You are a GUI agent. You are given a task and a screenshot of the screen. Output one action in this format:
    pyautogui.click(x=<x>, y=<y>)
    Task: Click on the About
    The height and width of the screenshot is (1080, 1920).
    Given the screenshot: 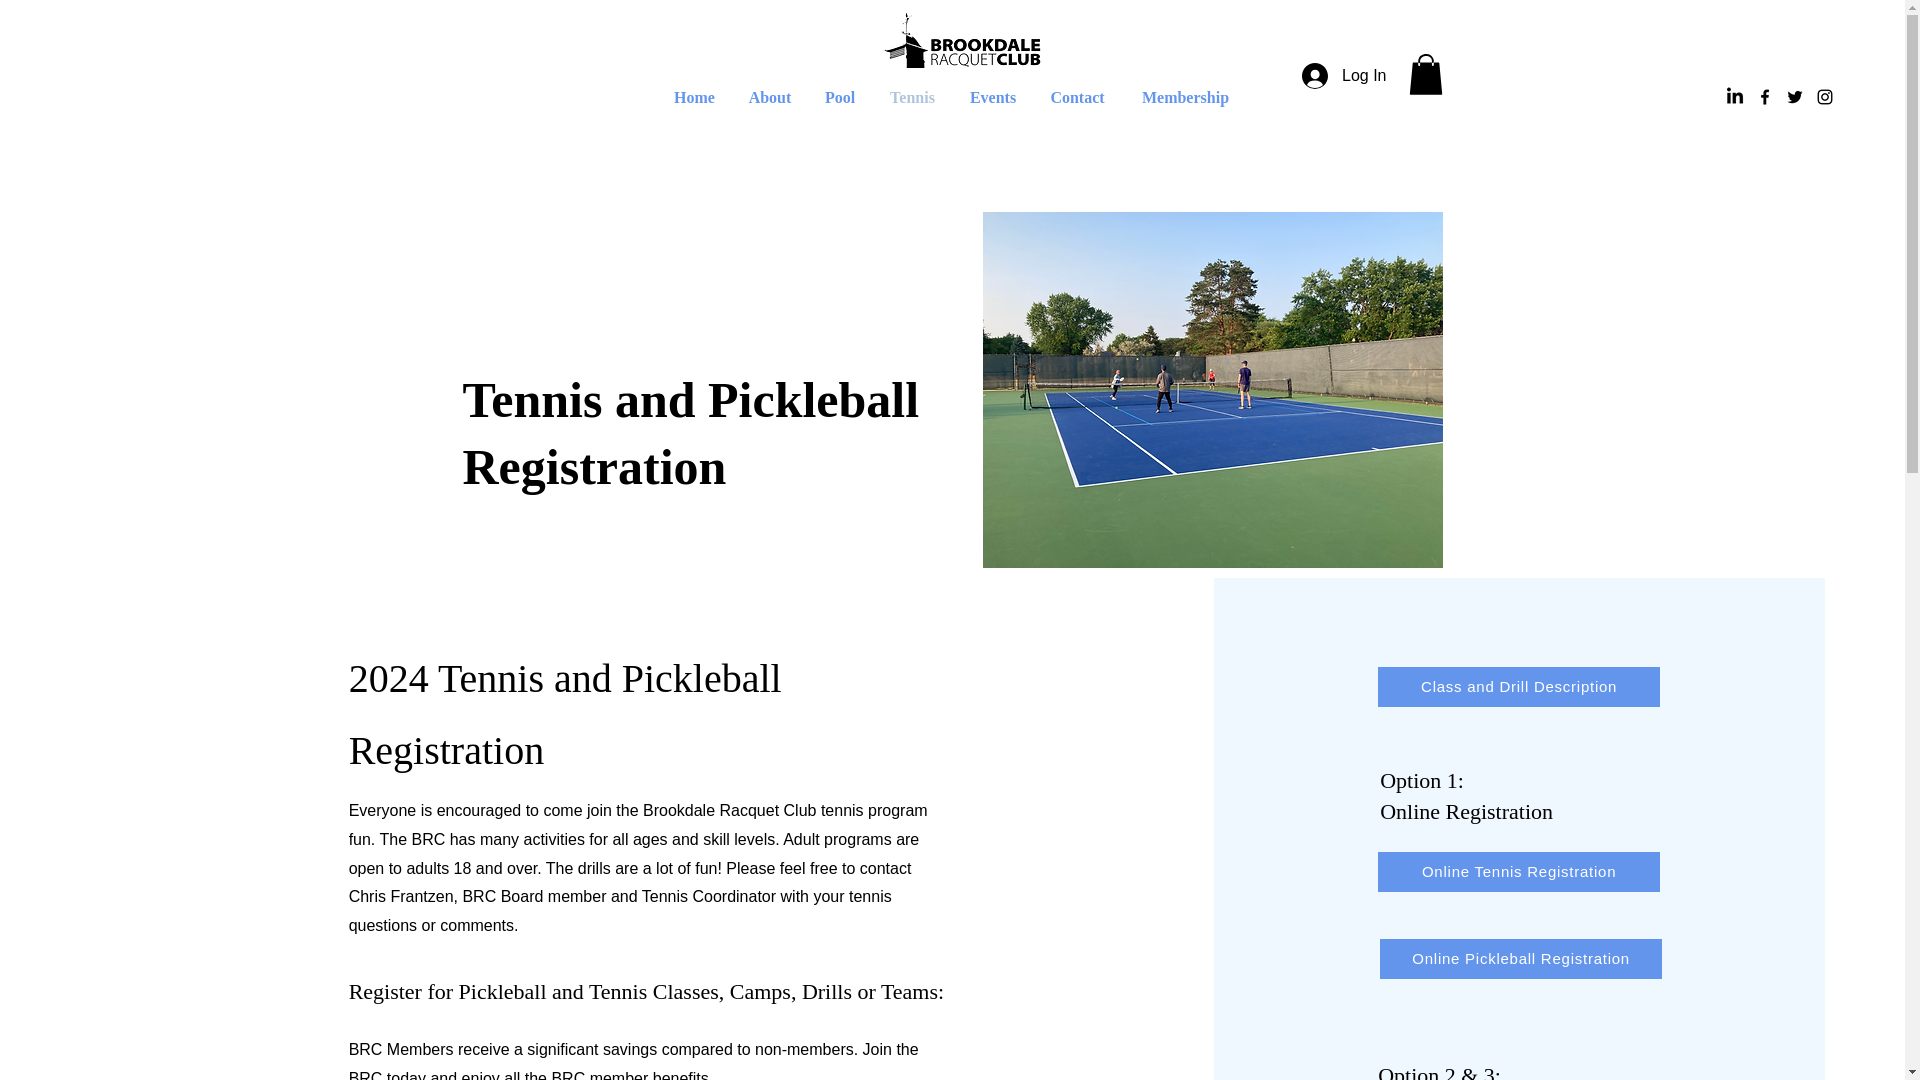 What is the action you would take?
    pyautogui.click(x=770, y=98)
    